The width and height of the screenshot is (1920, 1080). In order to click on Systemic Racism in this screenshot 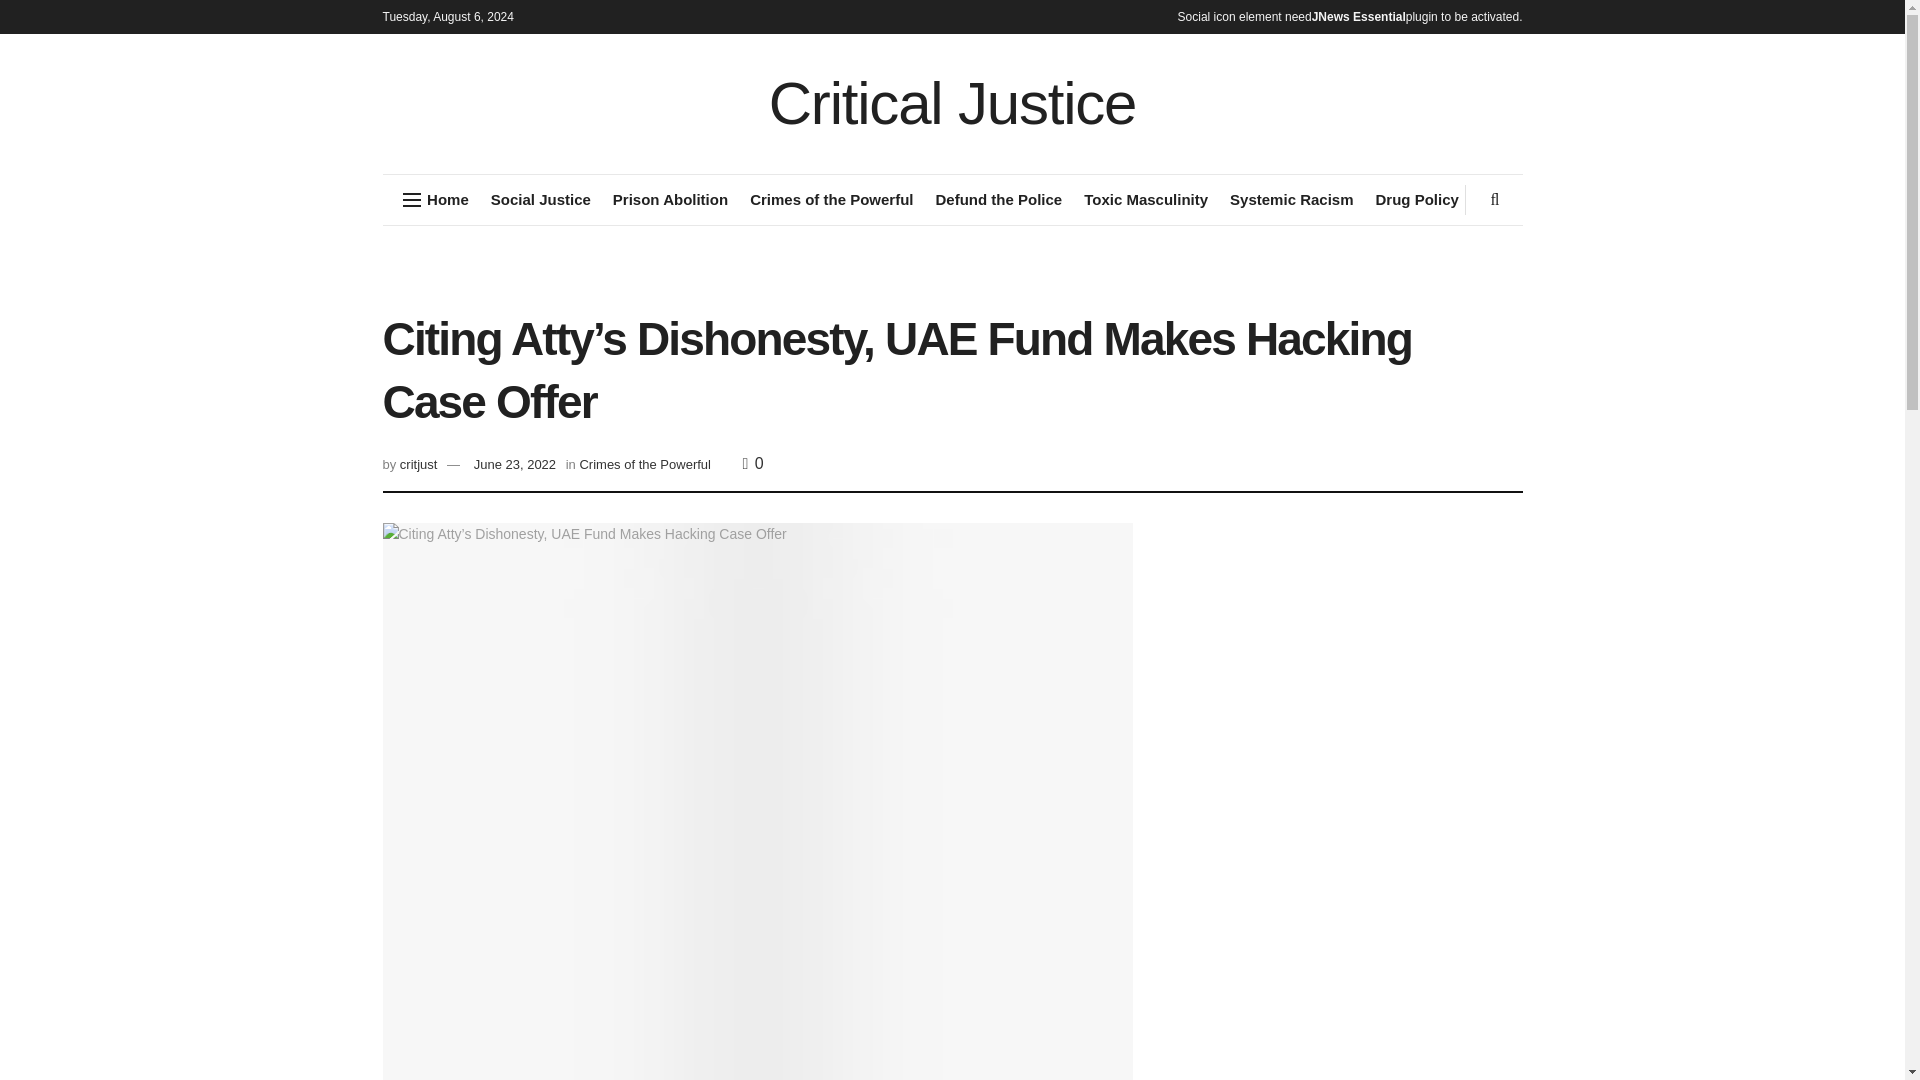, I will do `click(1292, 199)`.